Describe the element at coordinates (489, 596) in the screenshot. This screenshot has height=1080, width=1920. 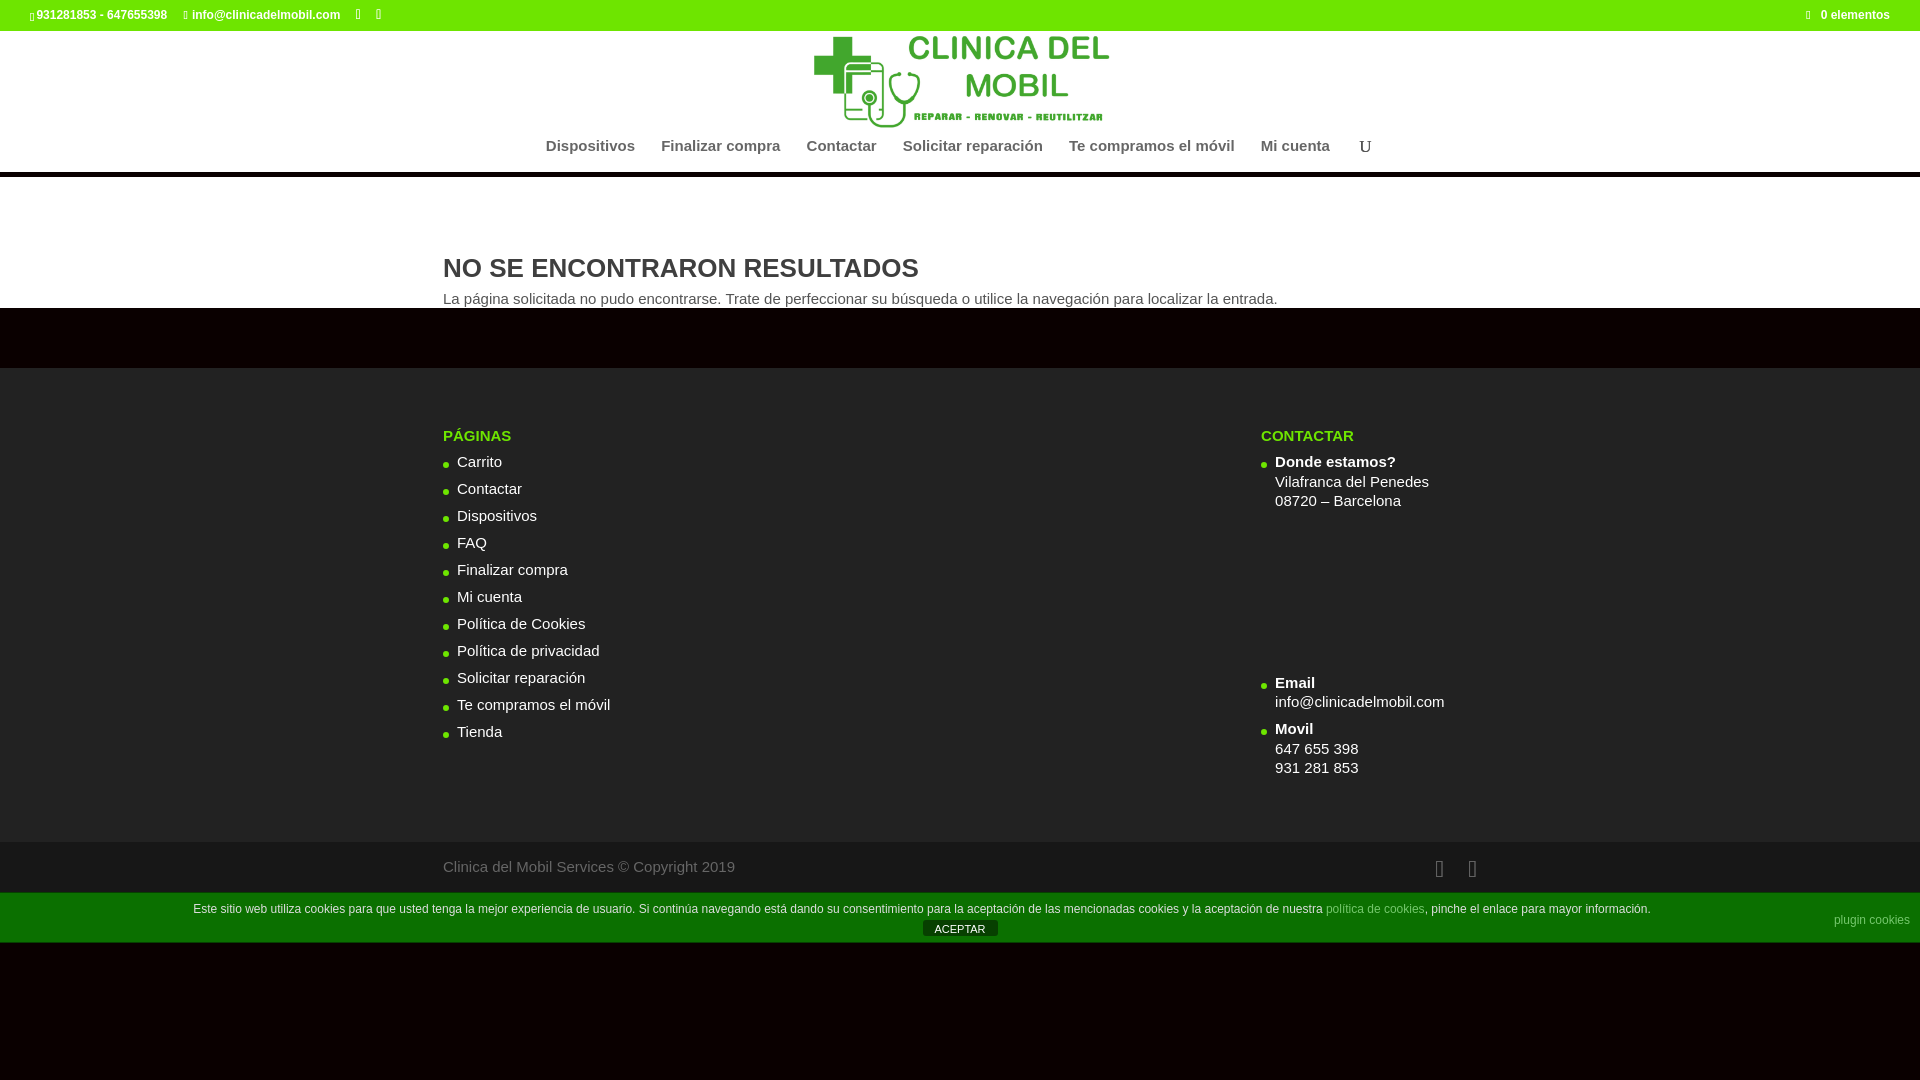
I see `Mi cuenta` at that location.